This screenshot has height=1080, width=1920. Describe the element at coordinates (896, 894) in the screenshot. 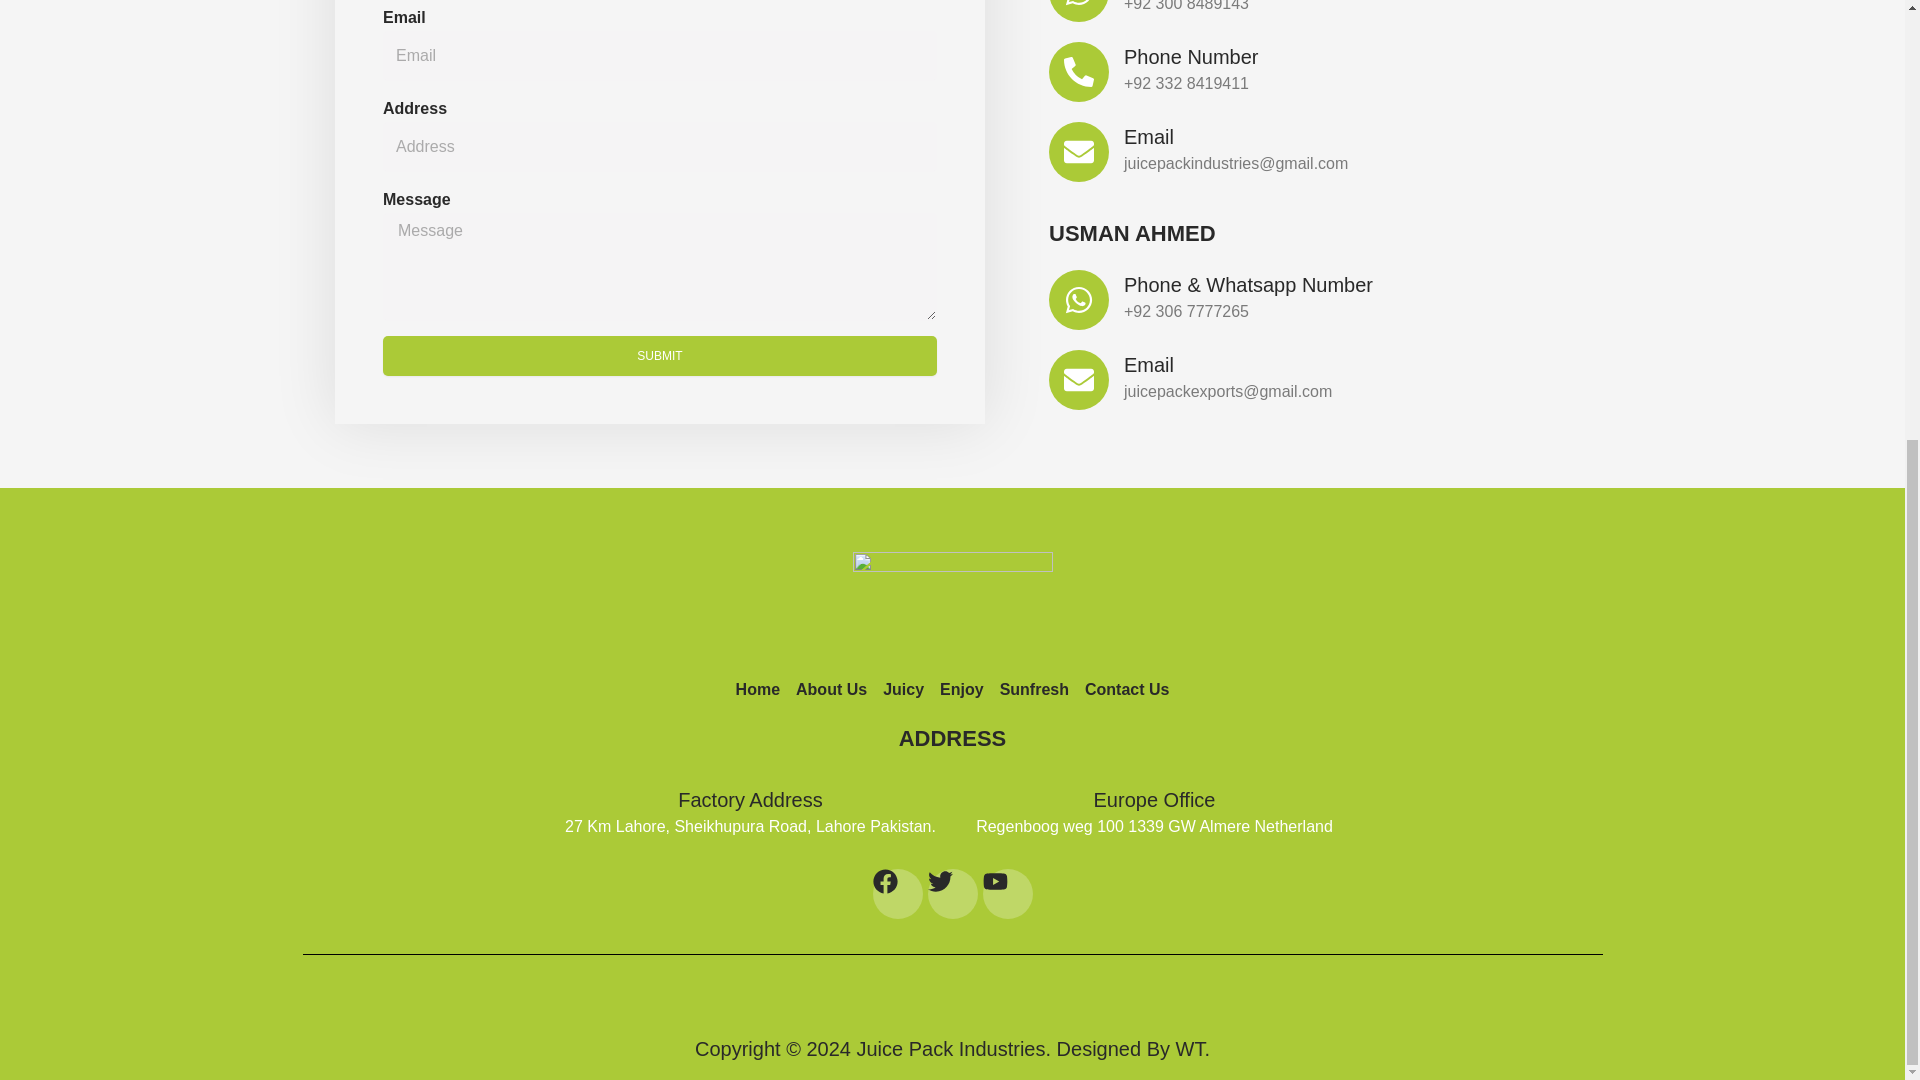

I see `Facebook` at that location.